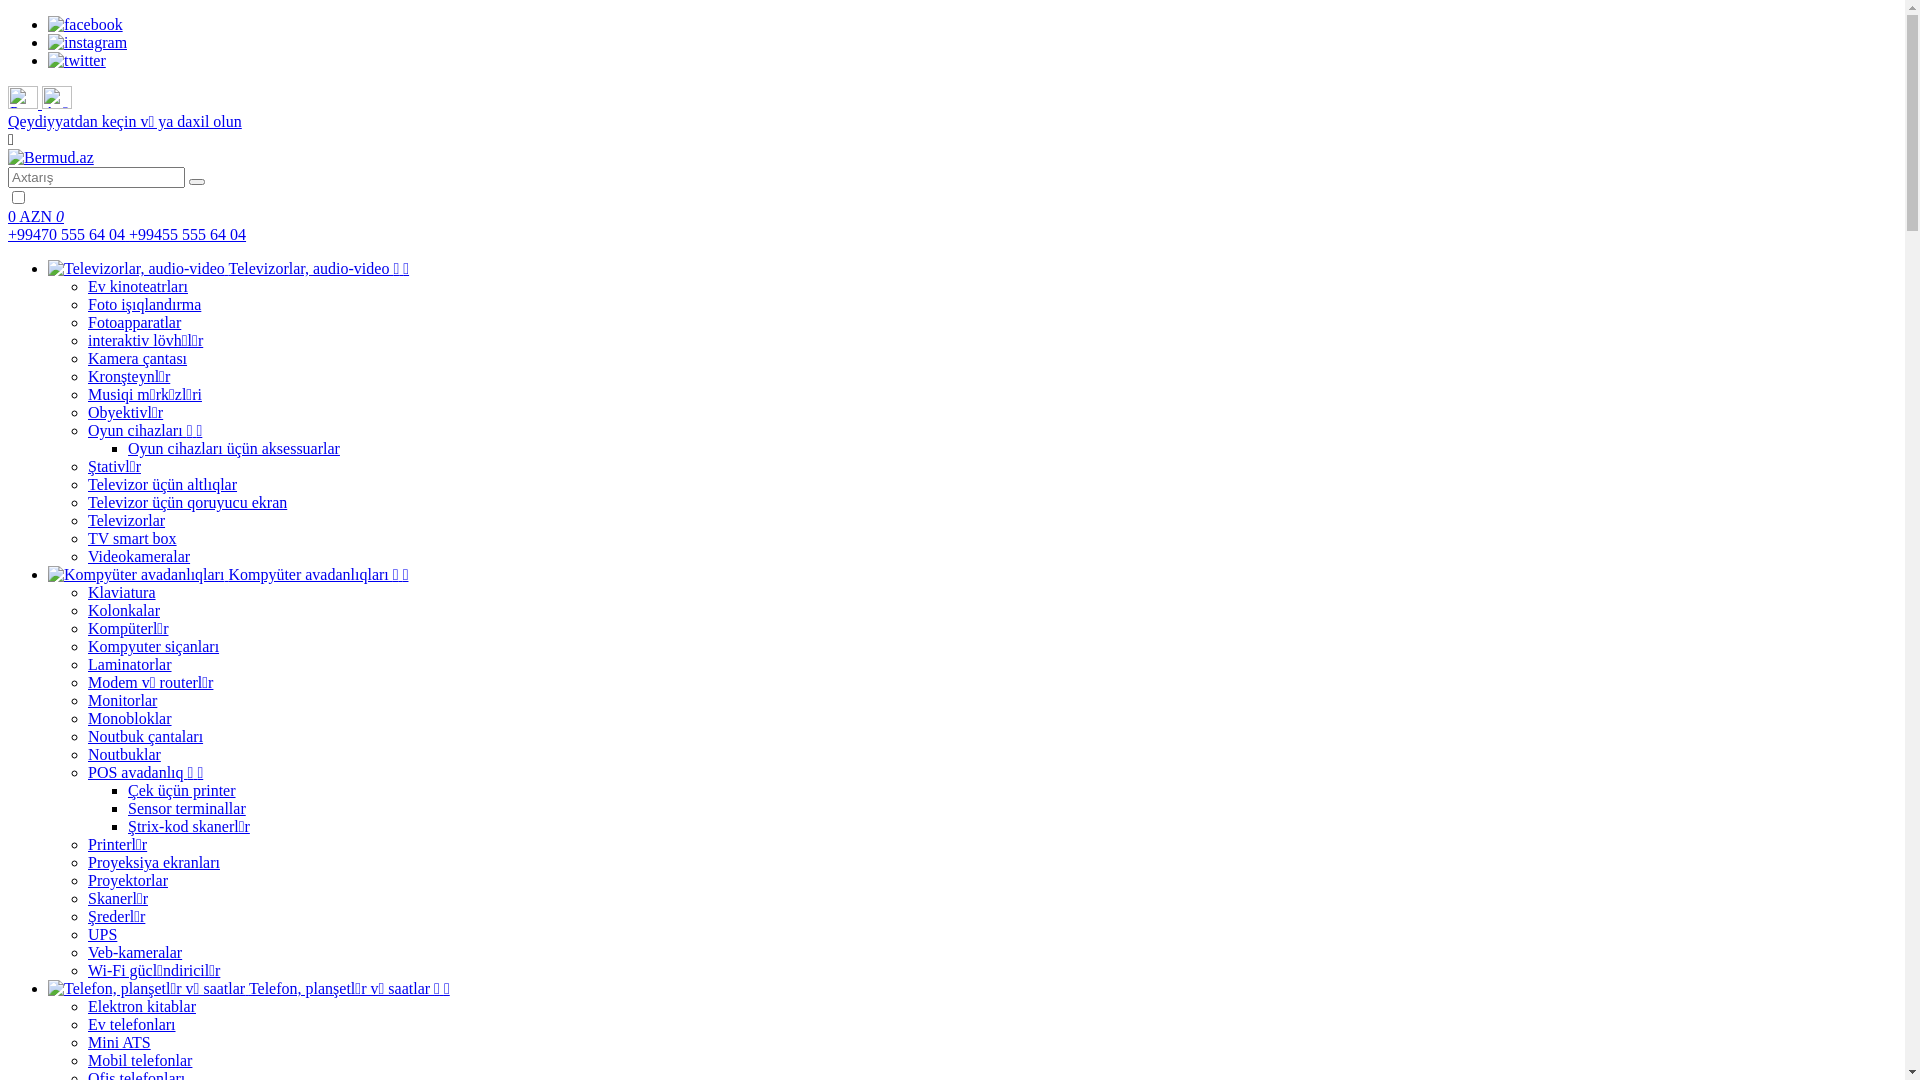  I want to click on +99470 555 64 04, so click(68, 234).